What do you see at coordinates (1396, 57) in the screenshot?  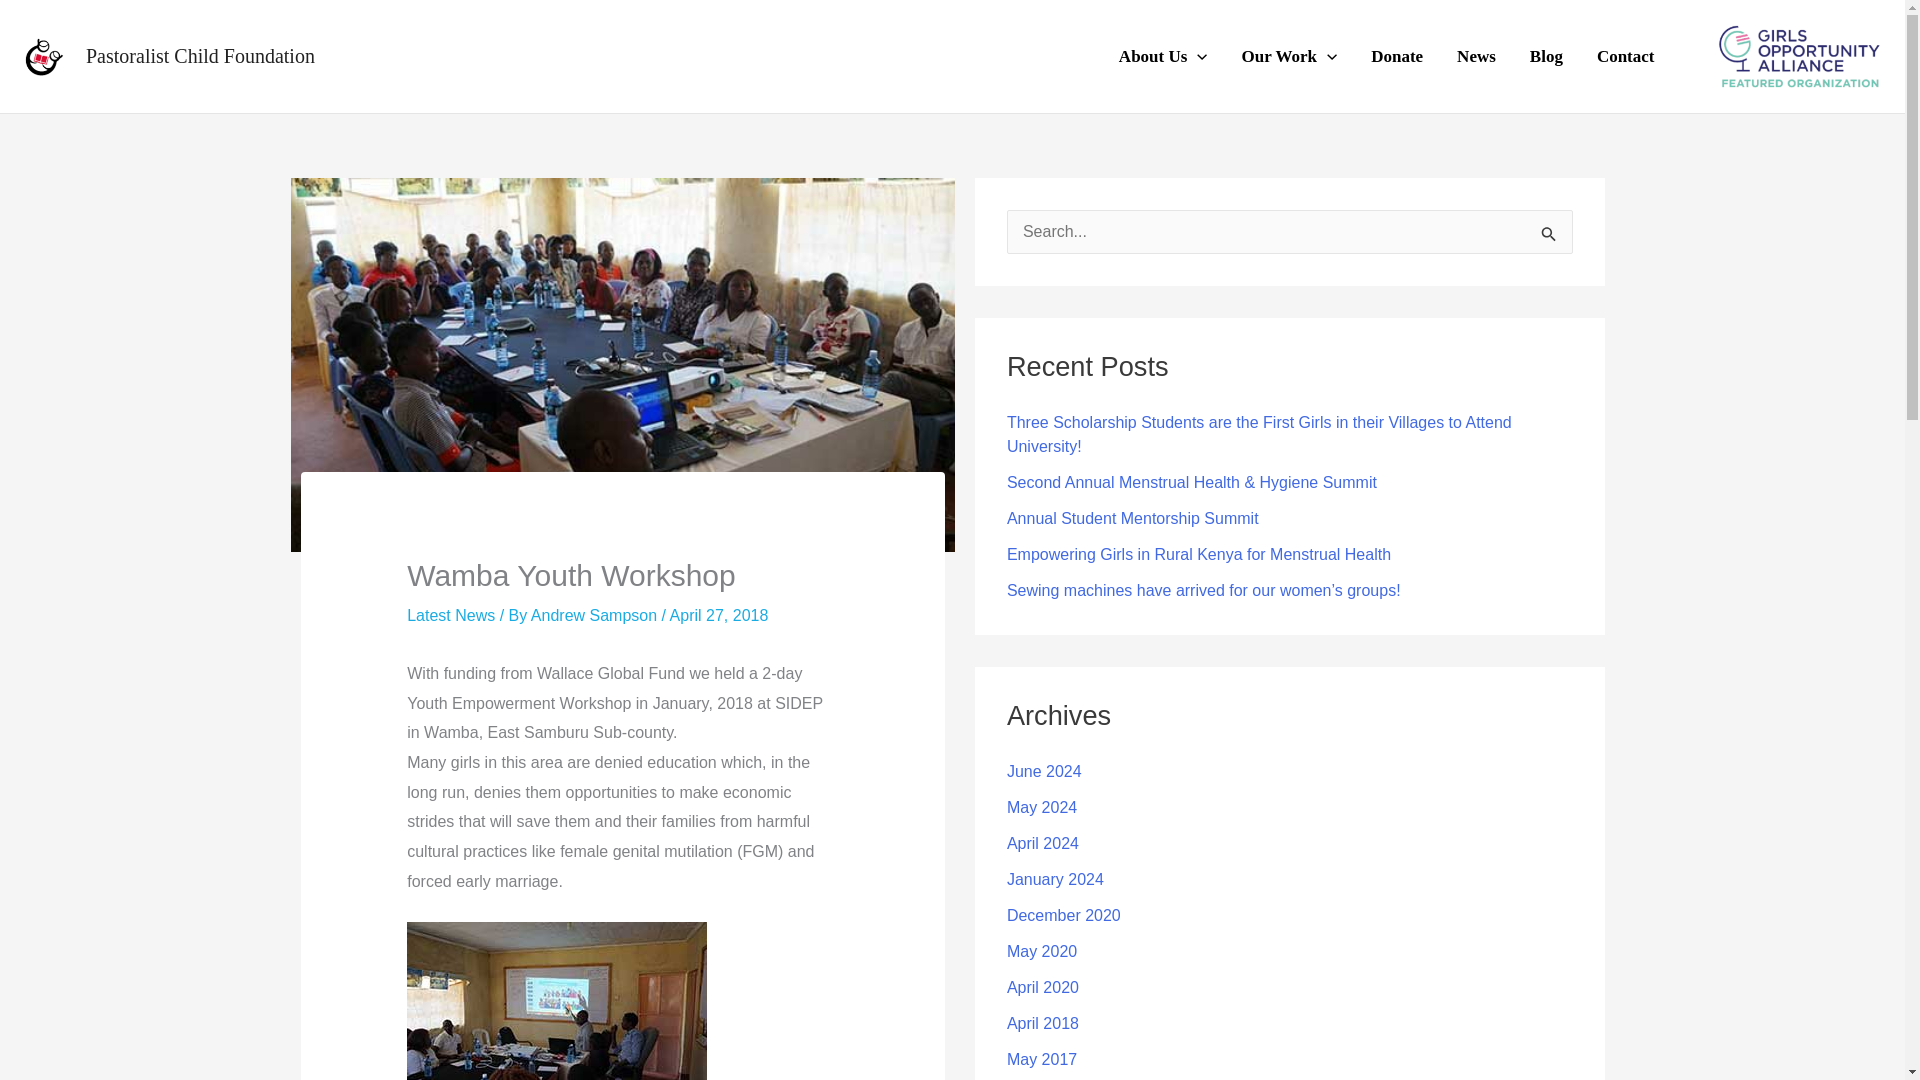 I see `Donate` at bounding box center [1396, 57].